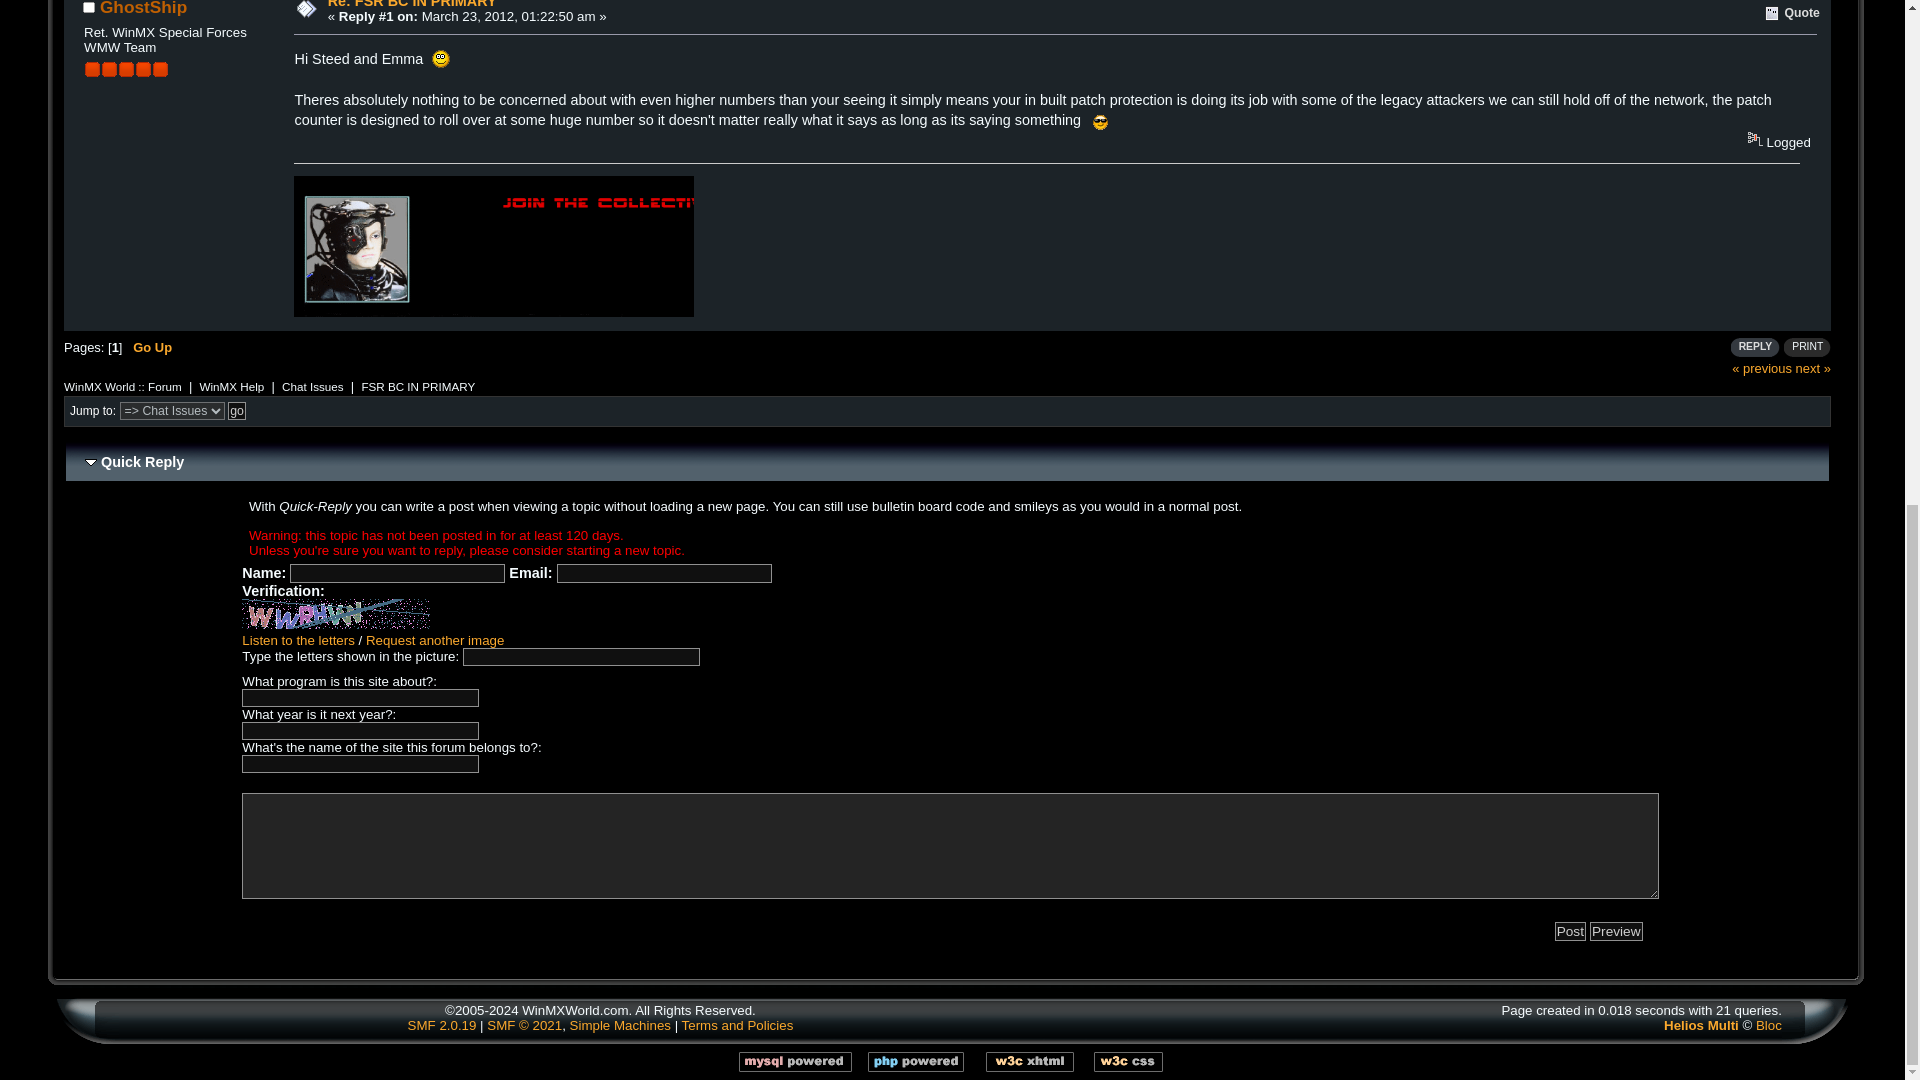  Describe the element at coordinates (236, 410) in the screenshot. I see `go` at that location.